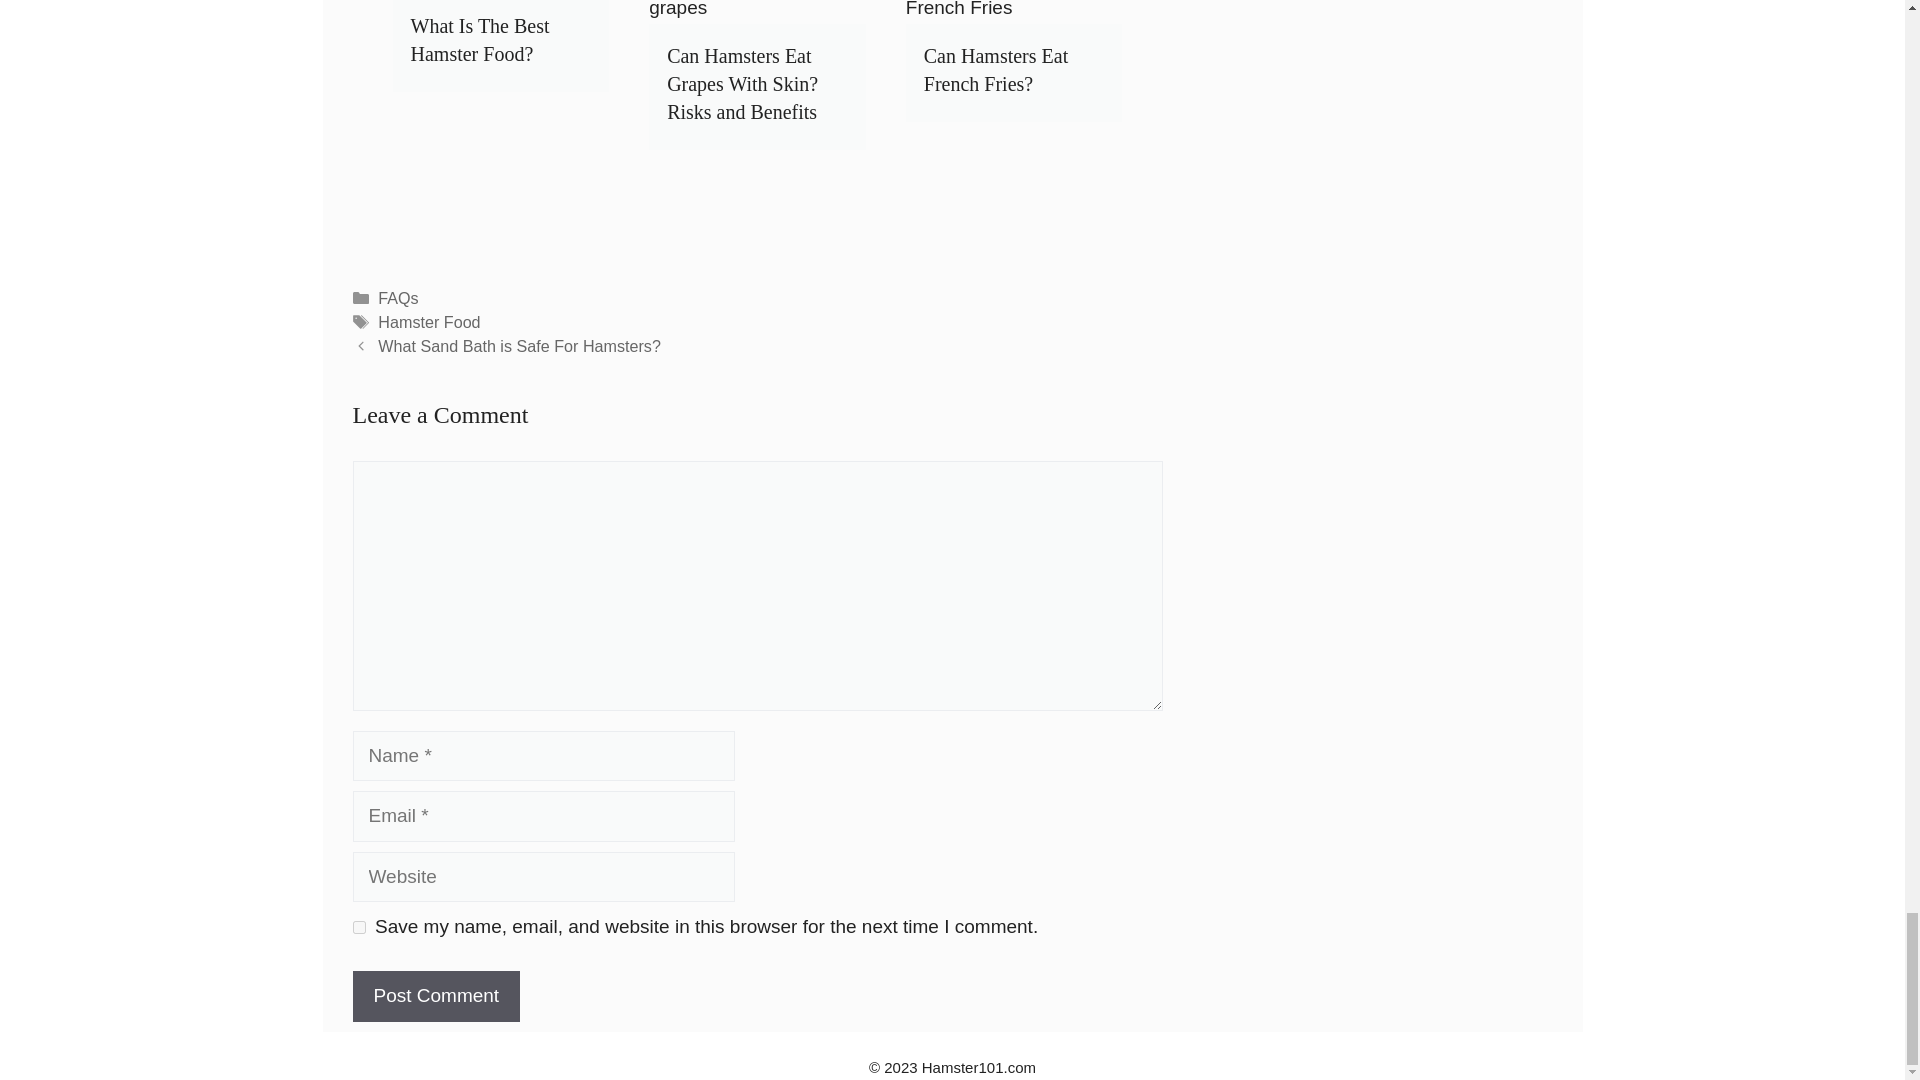  What do you see at coordinates (995, 70) in the screenshot?
I see `Can Hamsters Eat French Fries?` at bounding box center [995, 70].